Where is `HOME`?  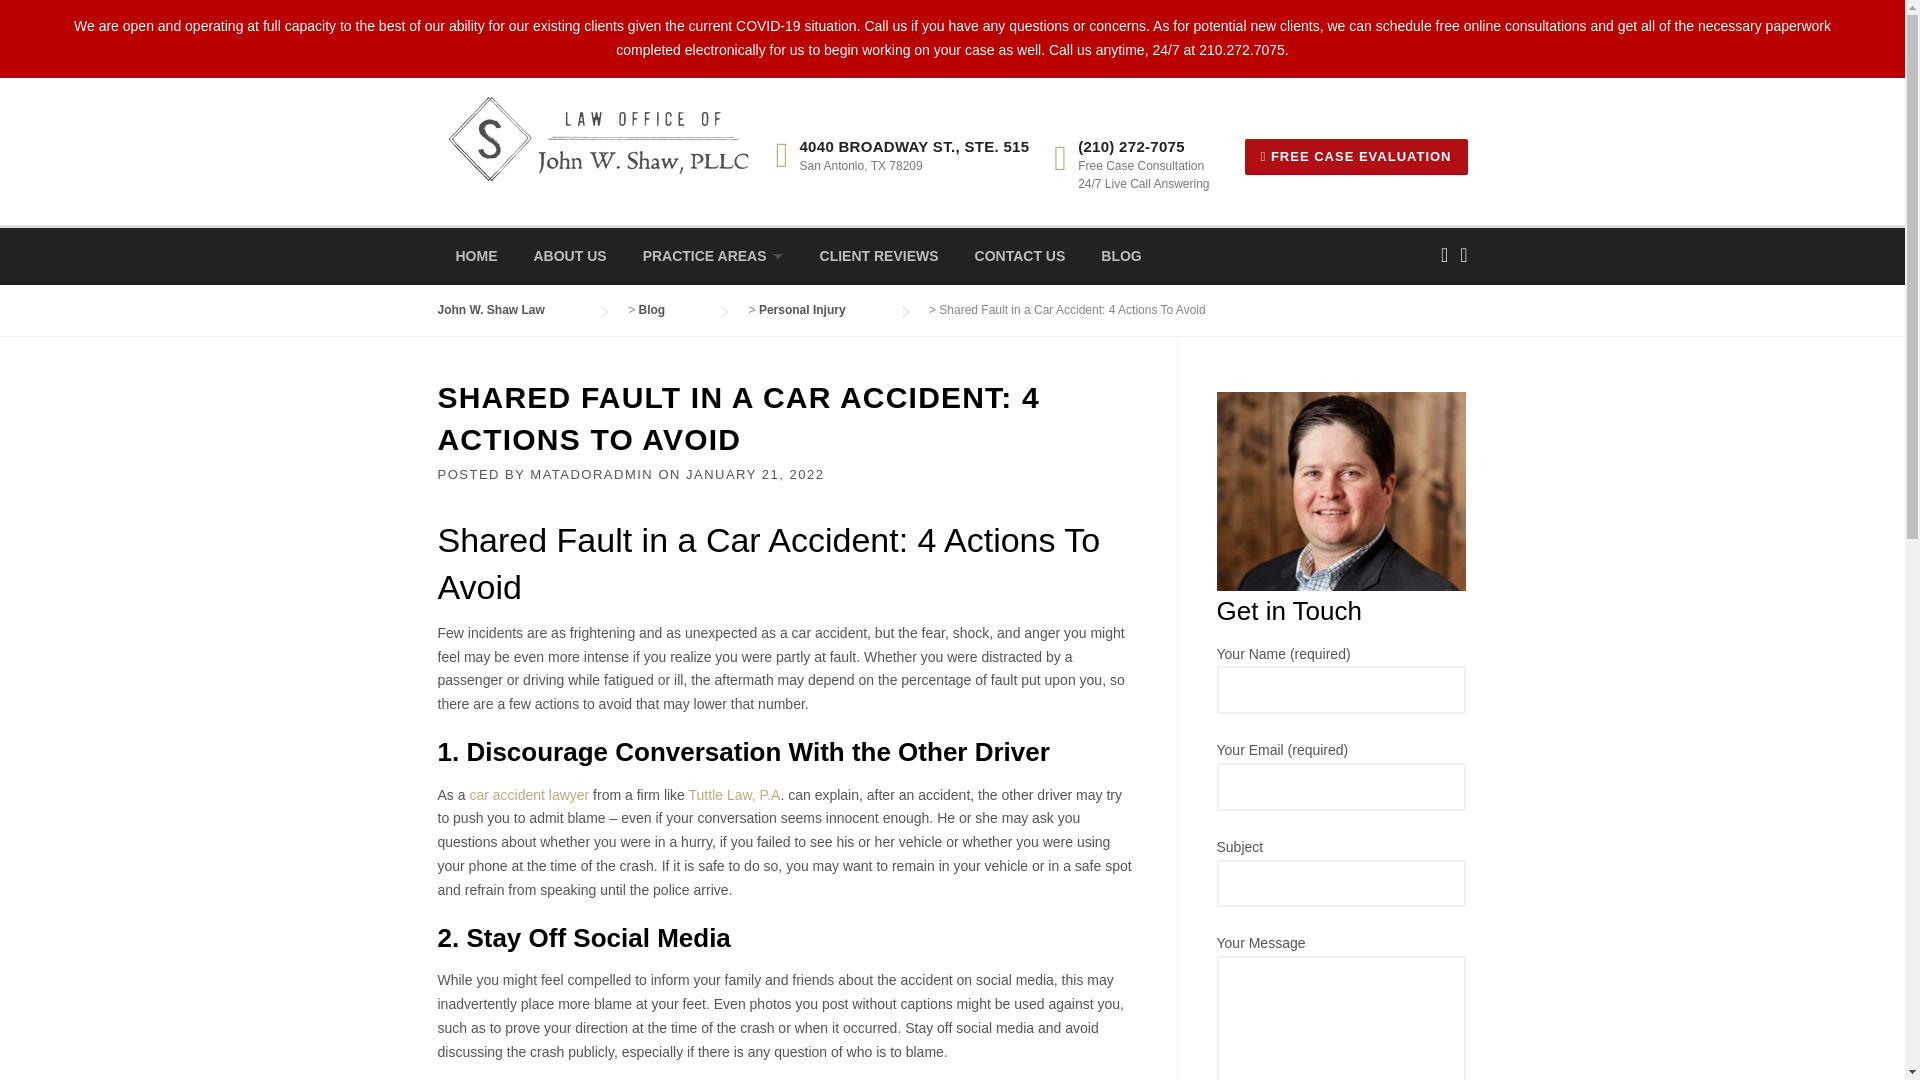 HOME is located at coordinates (476, 256).